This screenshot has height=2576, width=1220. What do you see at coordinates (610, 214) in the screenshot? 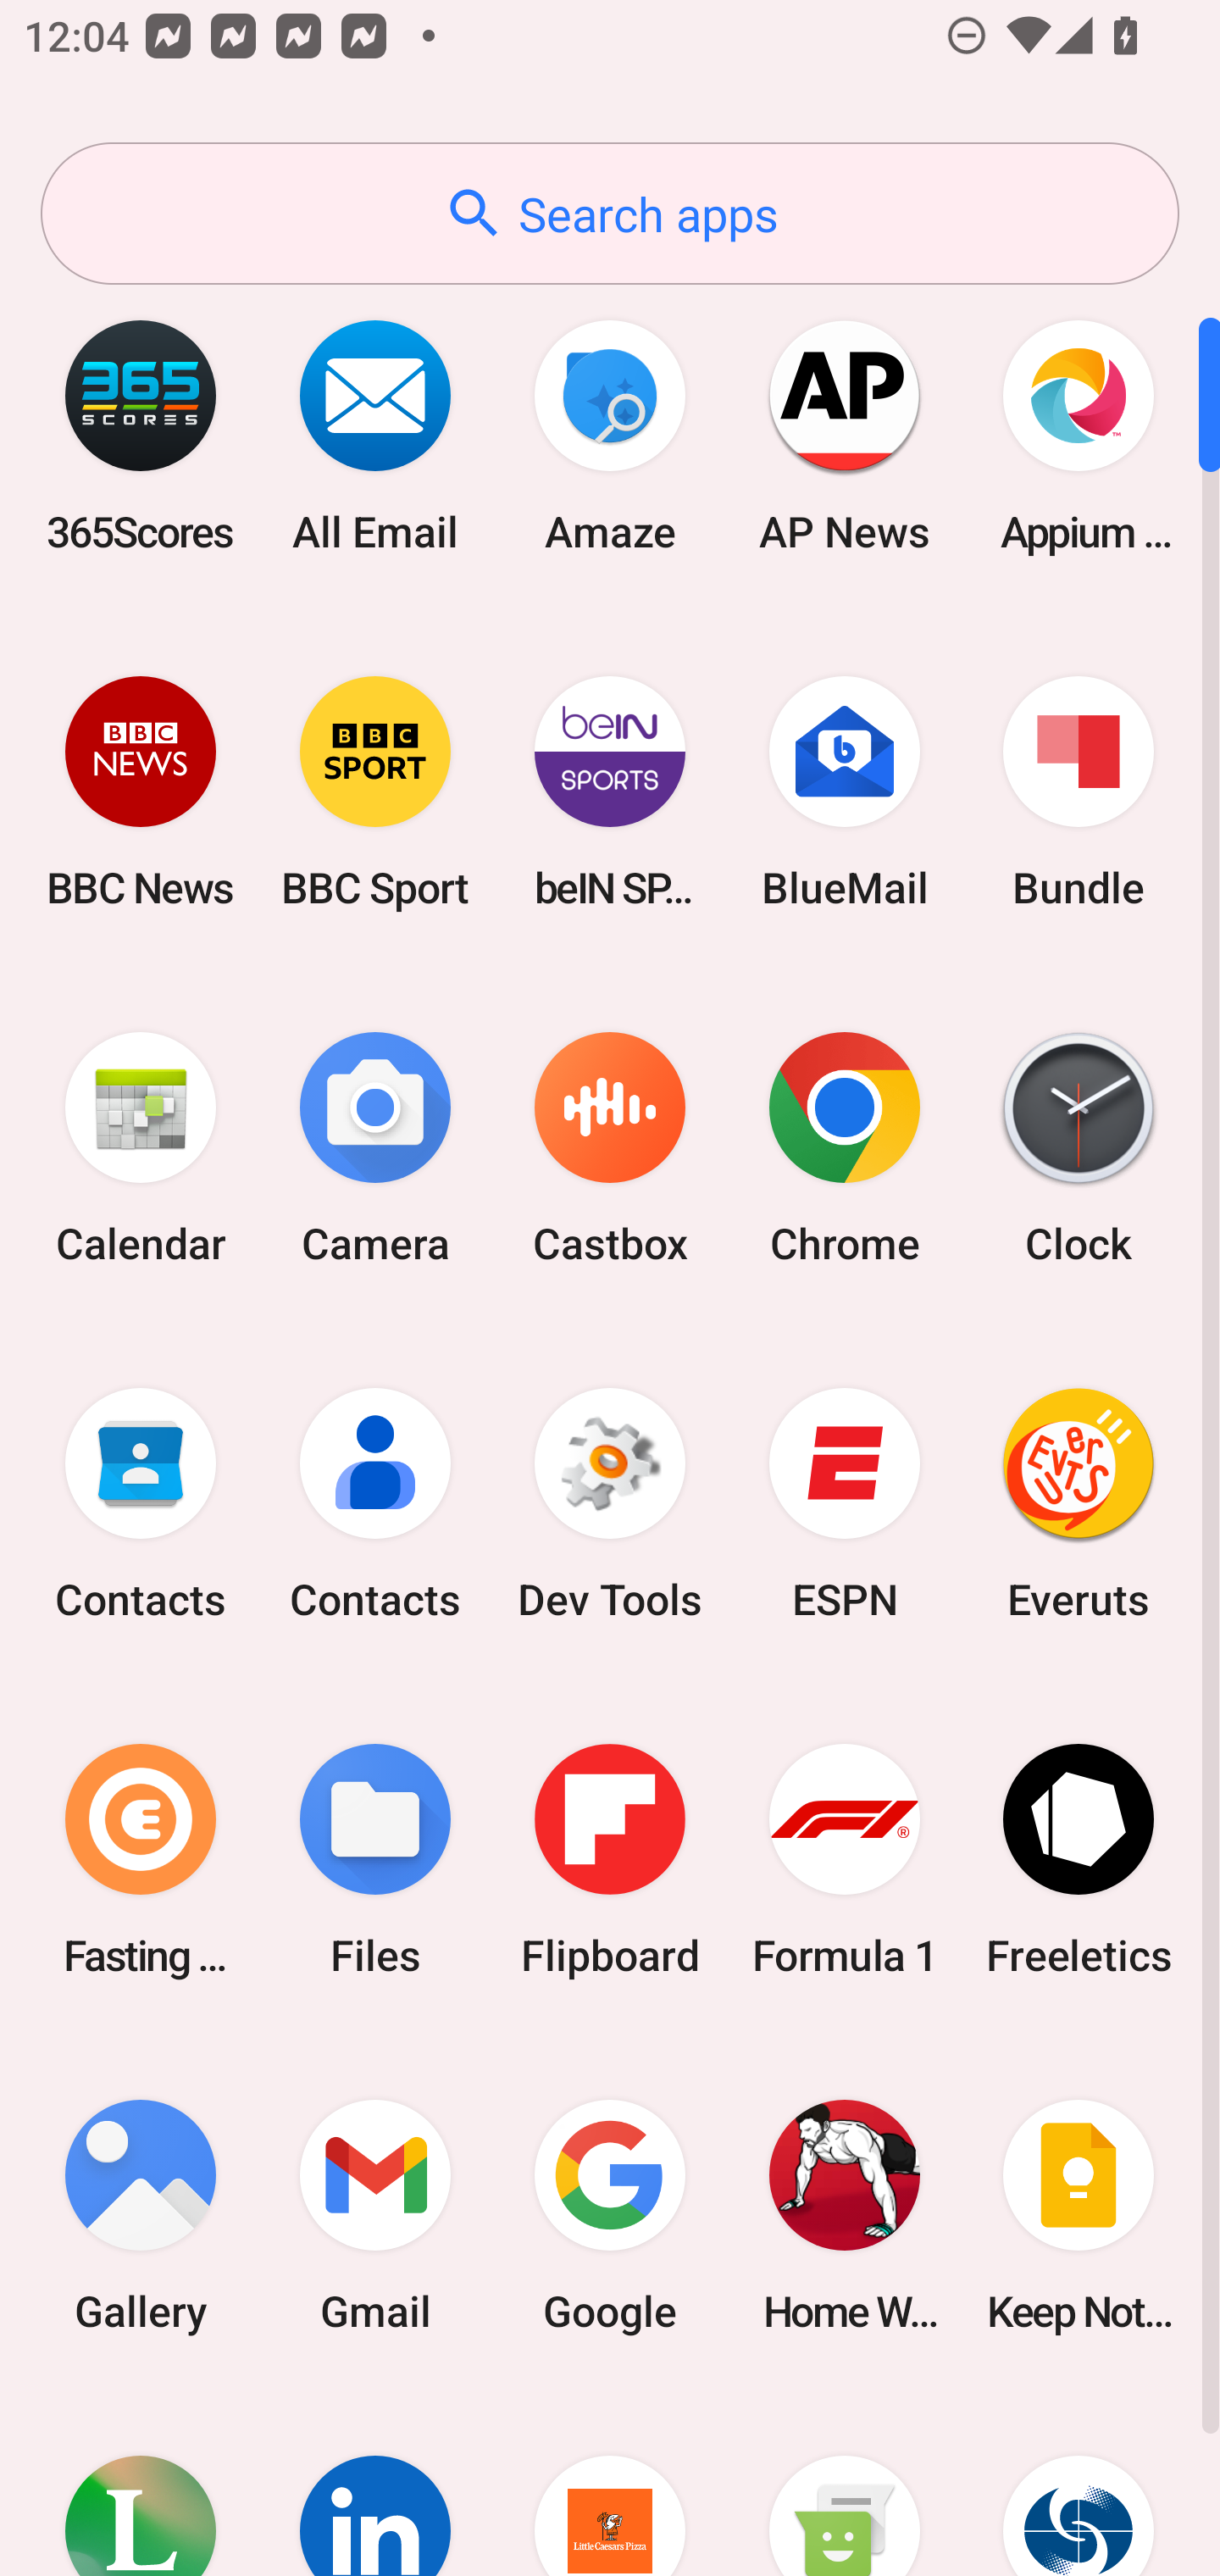
I see `  Search apps` at bounding box center [610, 214].